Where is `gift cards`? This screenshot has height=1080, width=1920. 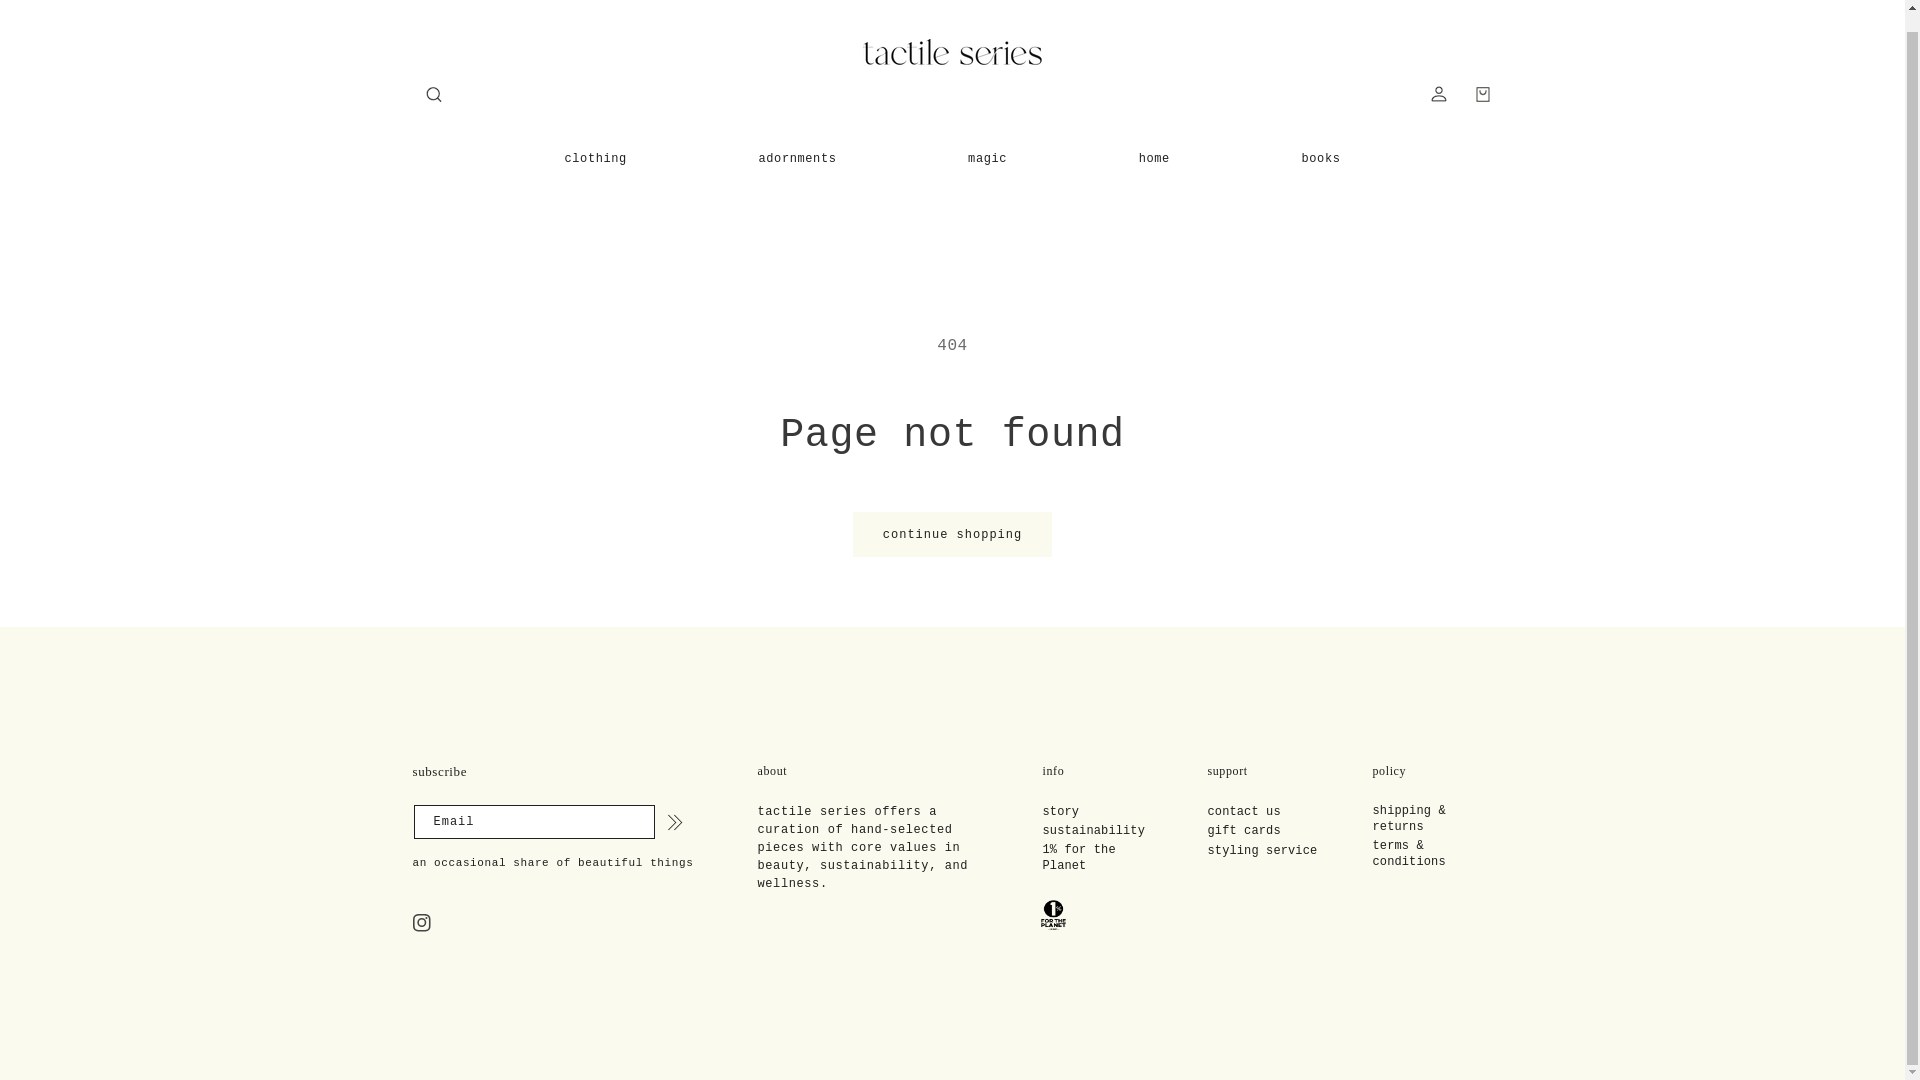 gift cards is located at coordinates (1244, 831).